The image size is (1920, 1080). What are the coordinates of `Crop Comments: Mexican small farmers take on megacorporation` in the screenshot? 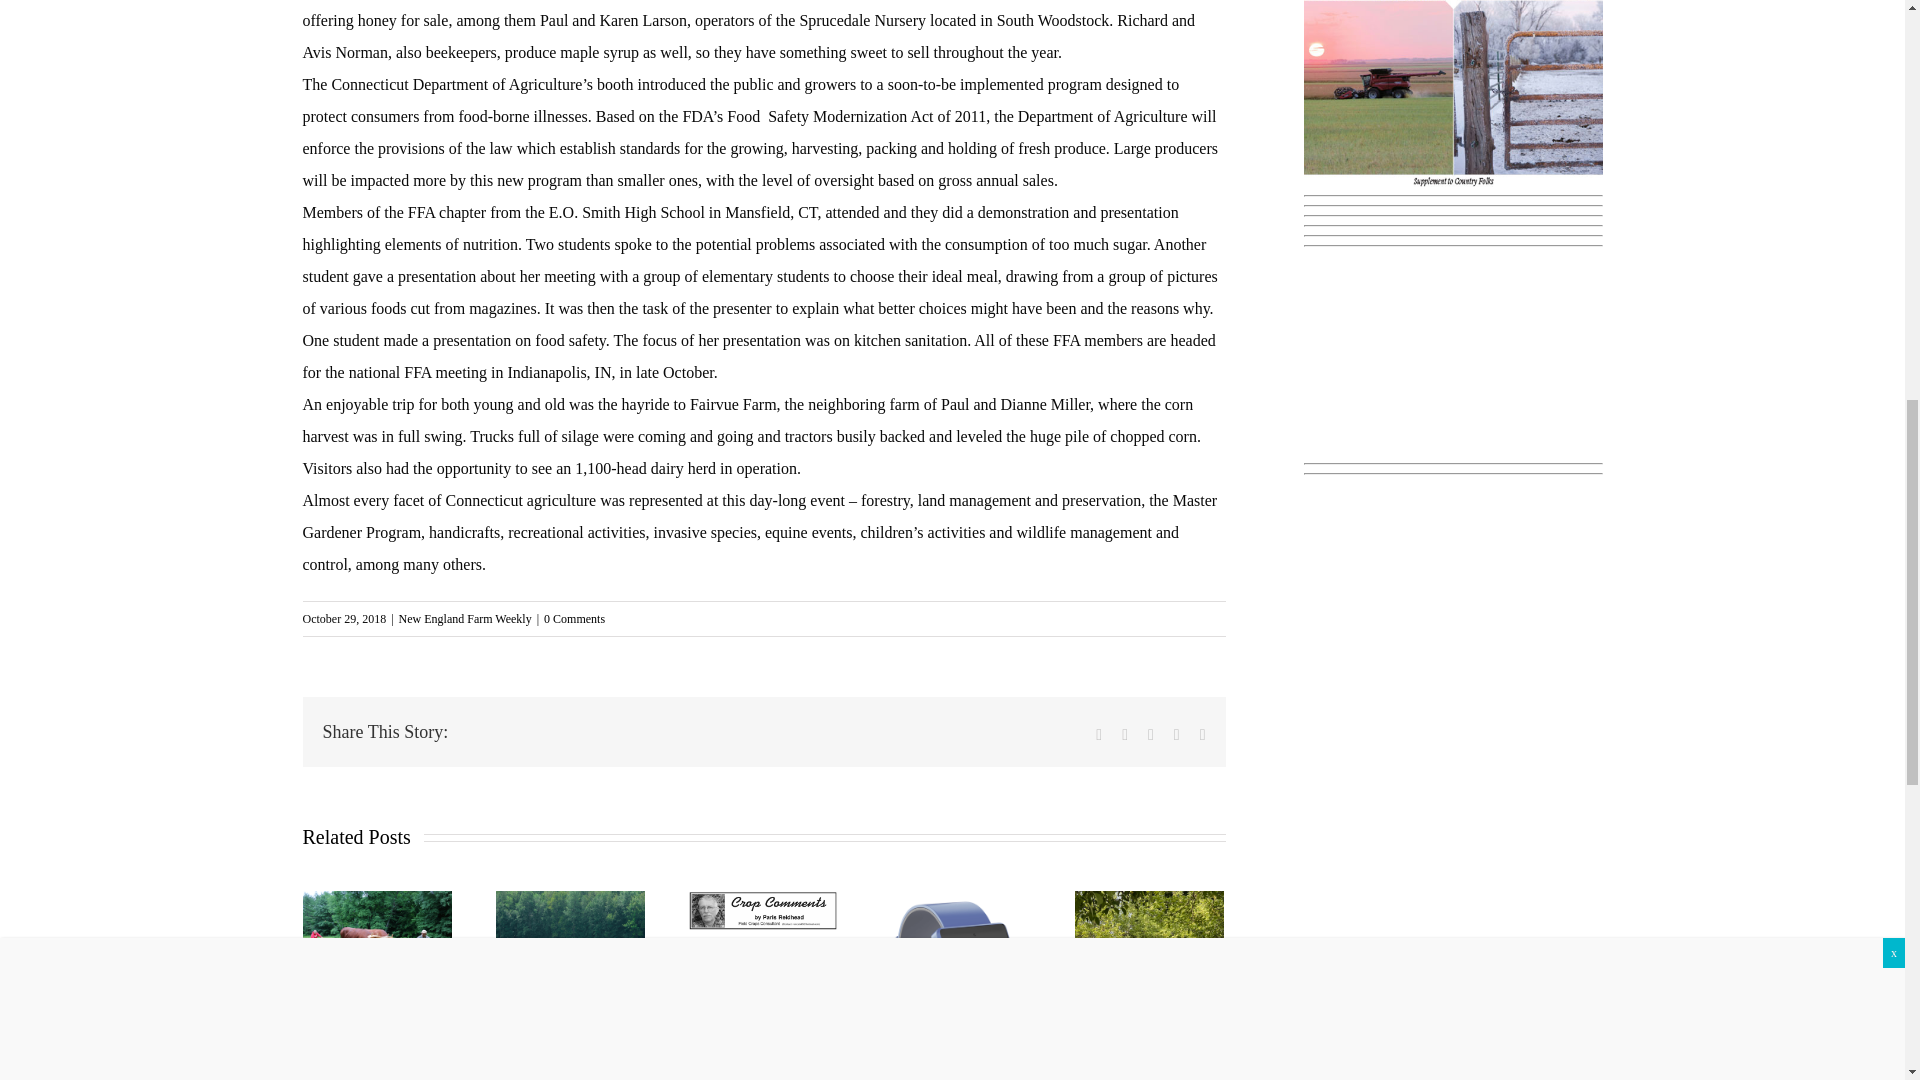 It's located at (750, 1002).